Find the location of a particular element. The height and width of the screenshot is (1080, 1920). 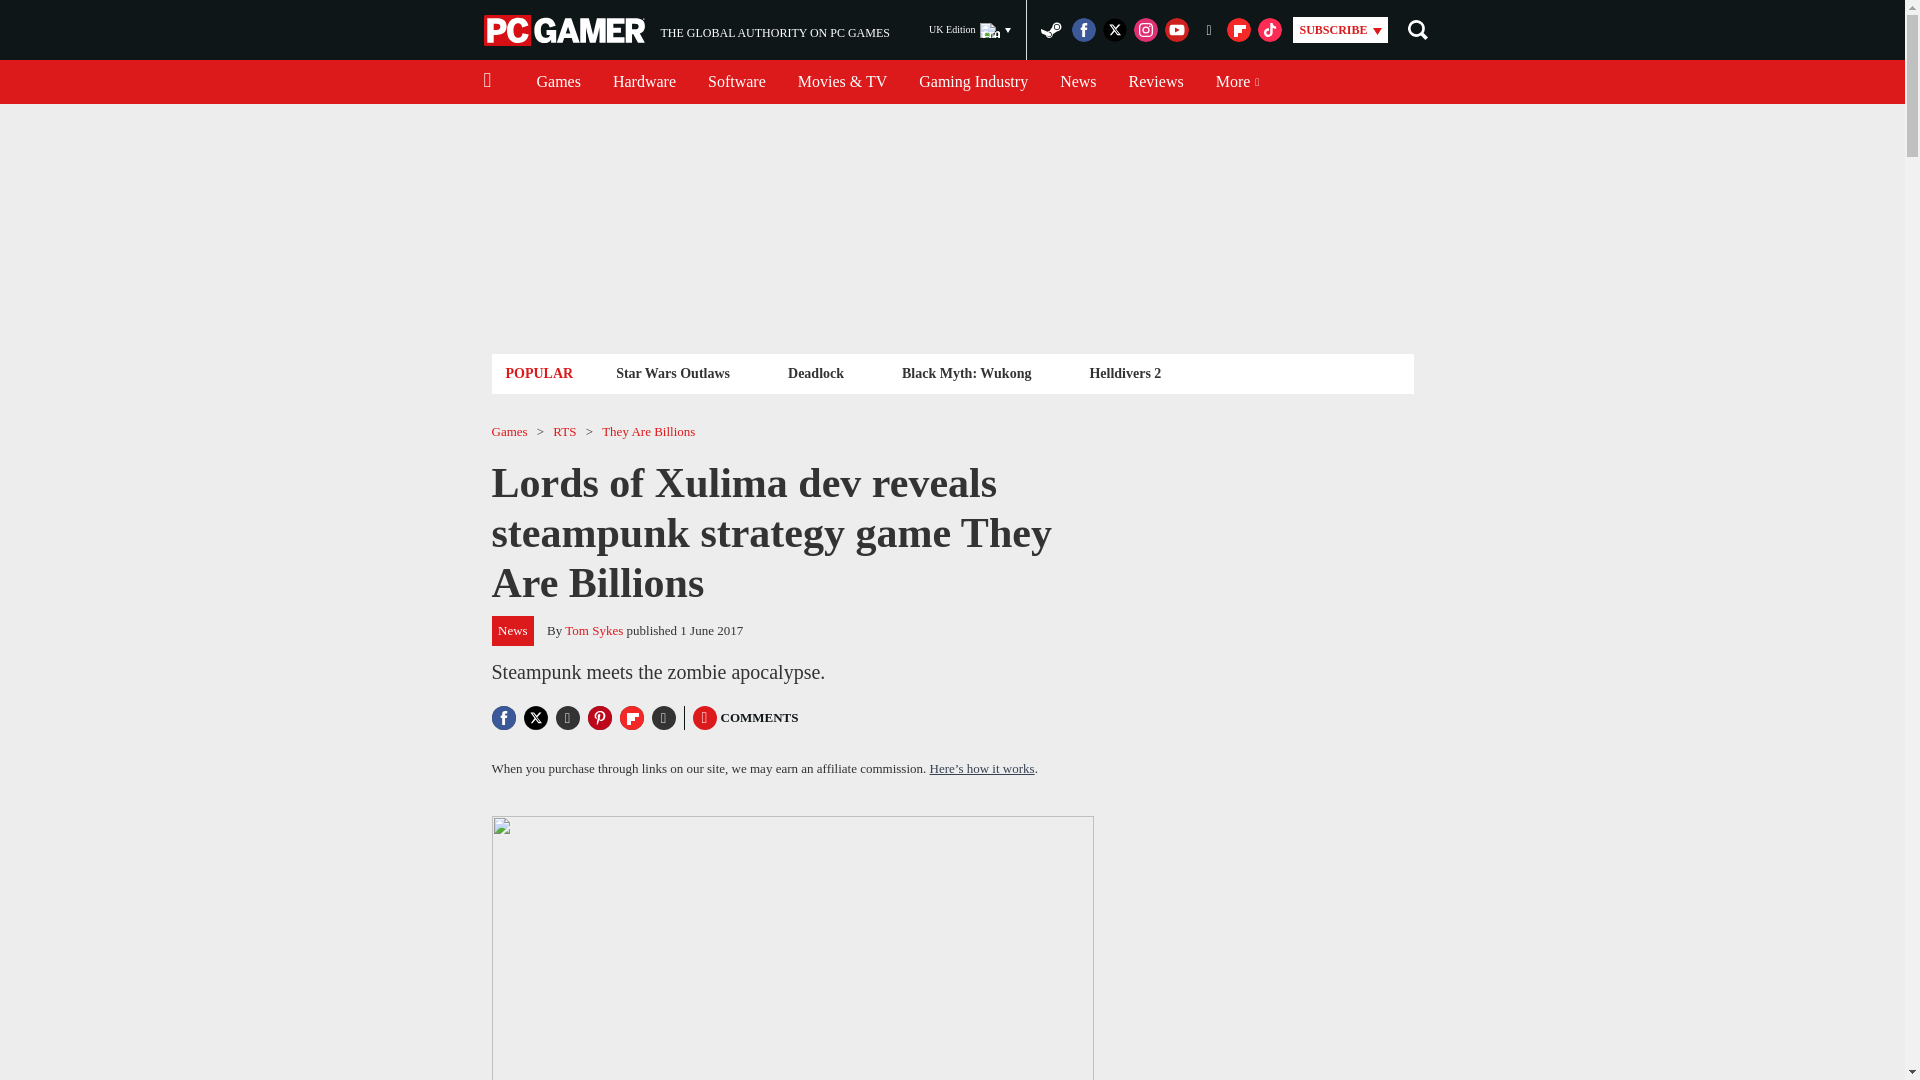

Star Wars Outlaws is located at coordinates (672, 372).